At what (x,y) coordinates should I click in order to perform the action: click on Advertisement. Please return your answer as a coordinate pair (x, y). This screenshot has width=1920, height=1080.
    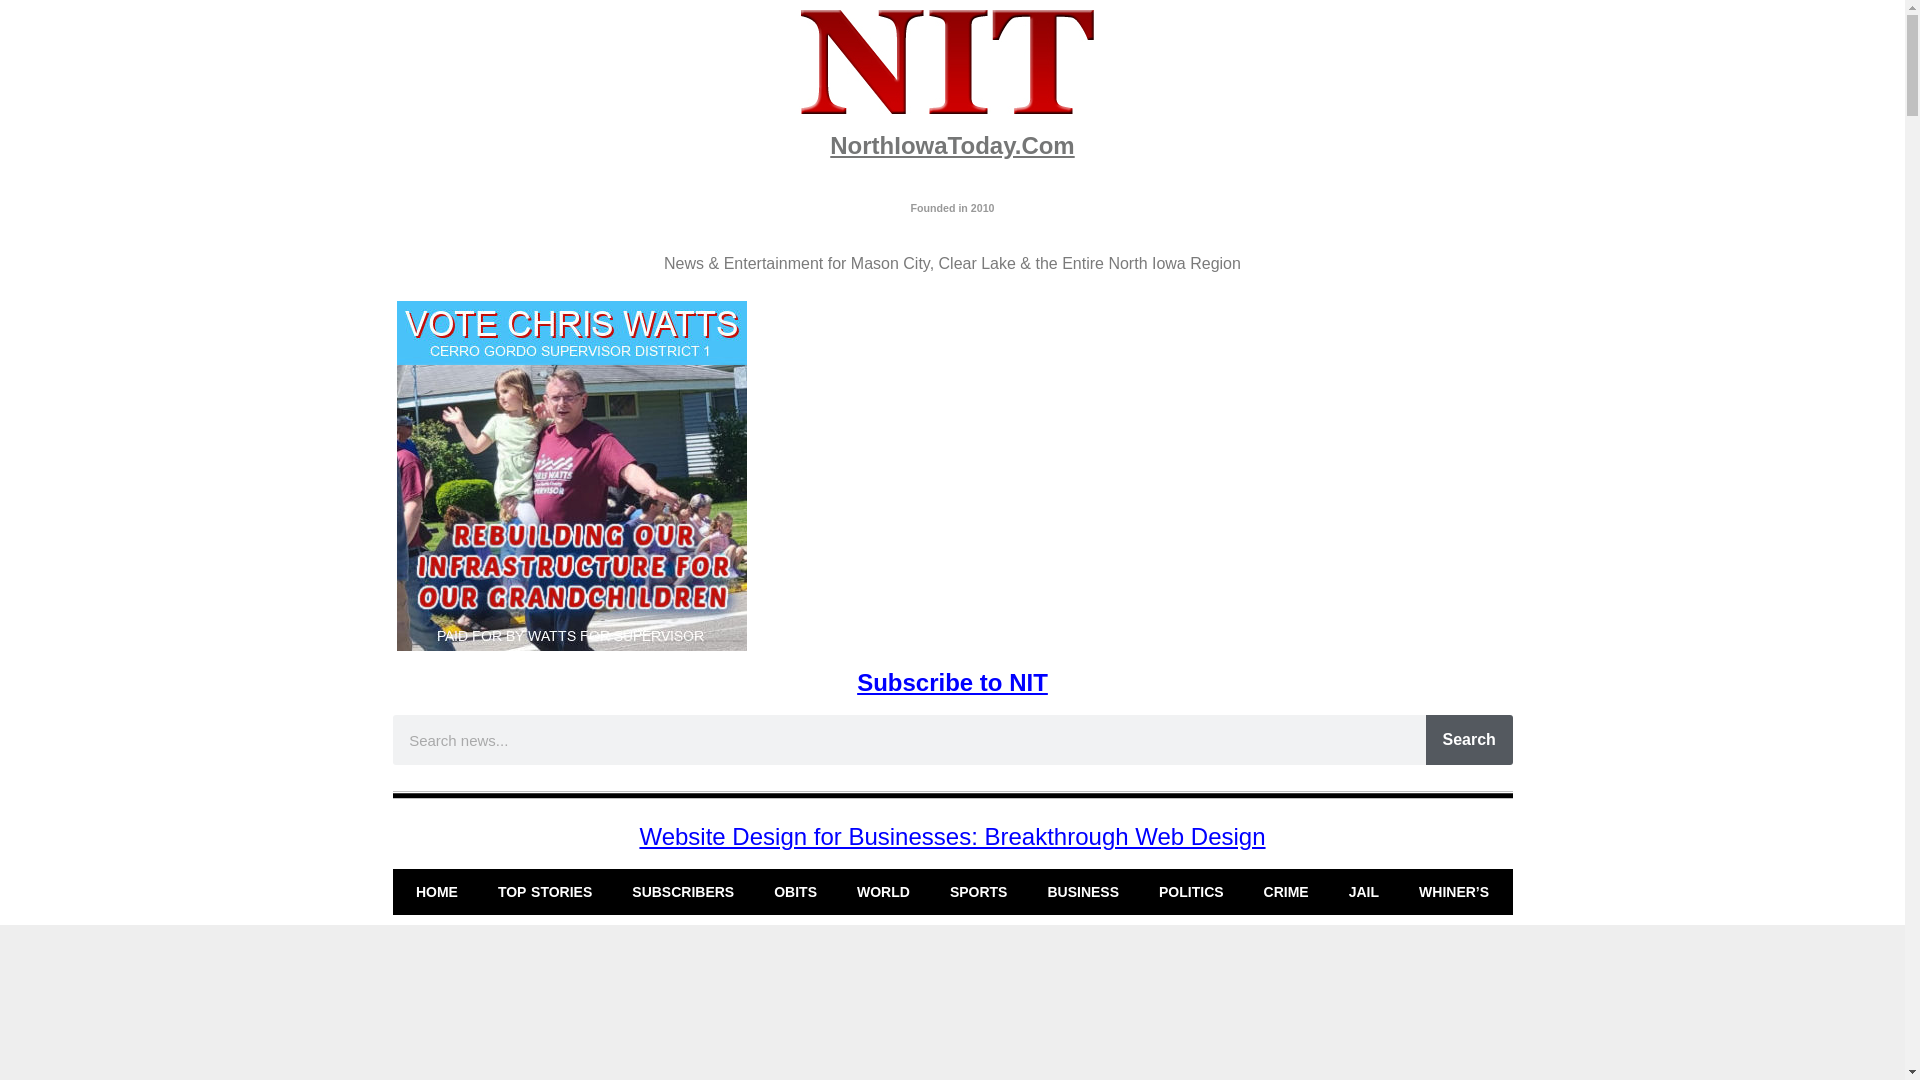
    Looking at the image, I should click on (951, 1008).